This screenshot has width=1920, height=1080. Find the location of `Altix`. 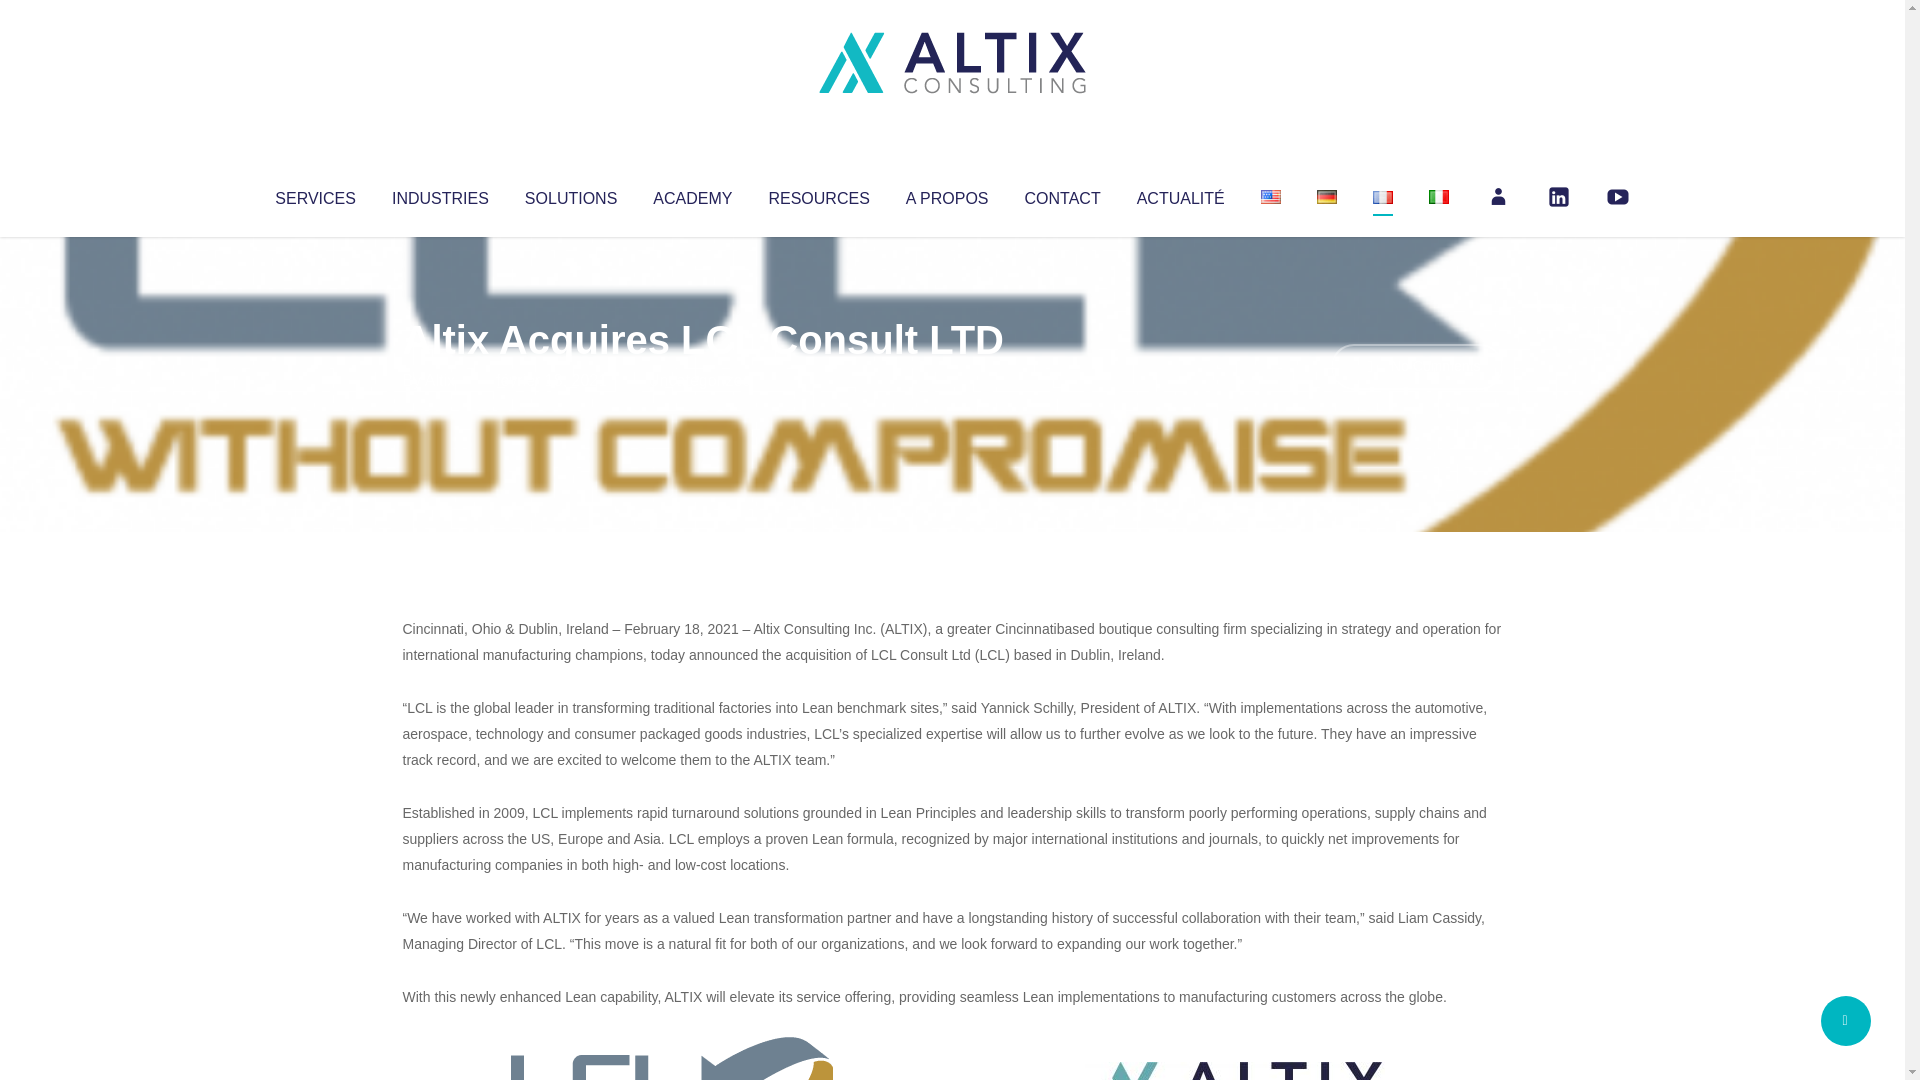

Altix is located at coordinates (440, 380).